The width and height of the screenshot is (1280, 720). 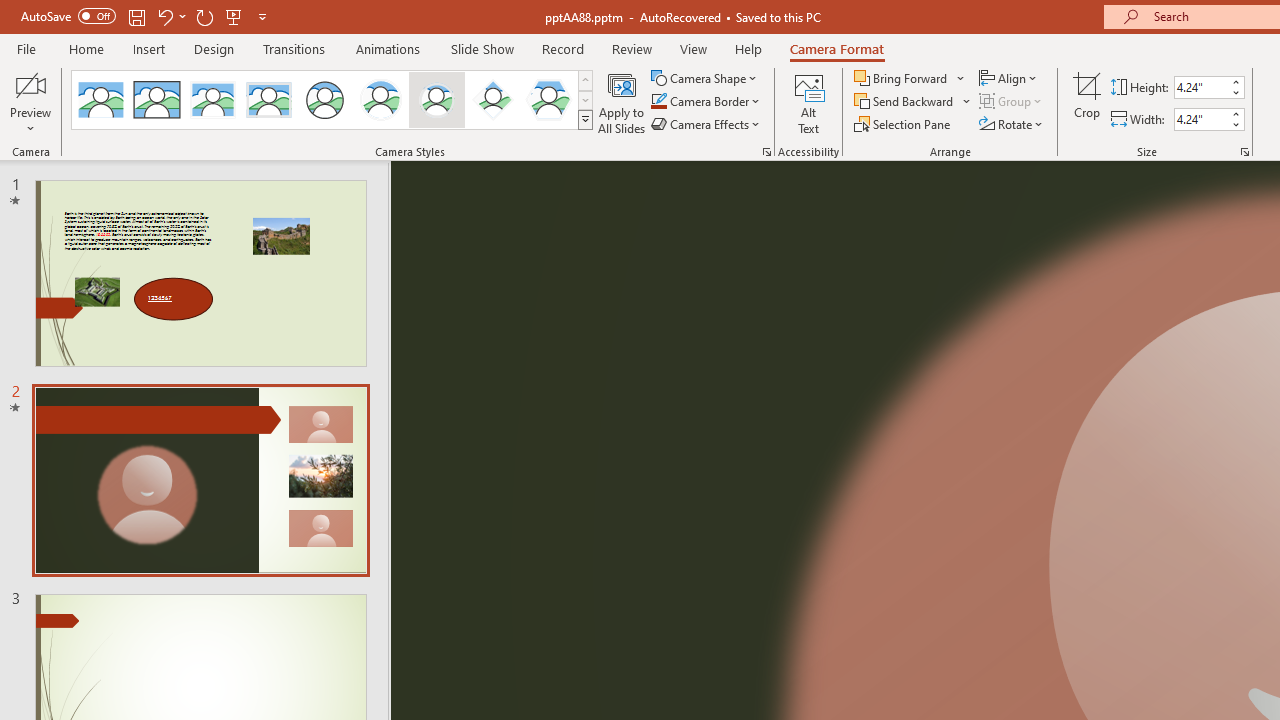 I want to click on Row Down, so click(x=585, y=100).